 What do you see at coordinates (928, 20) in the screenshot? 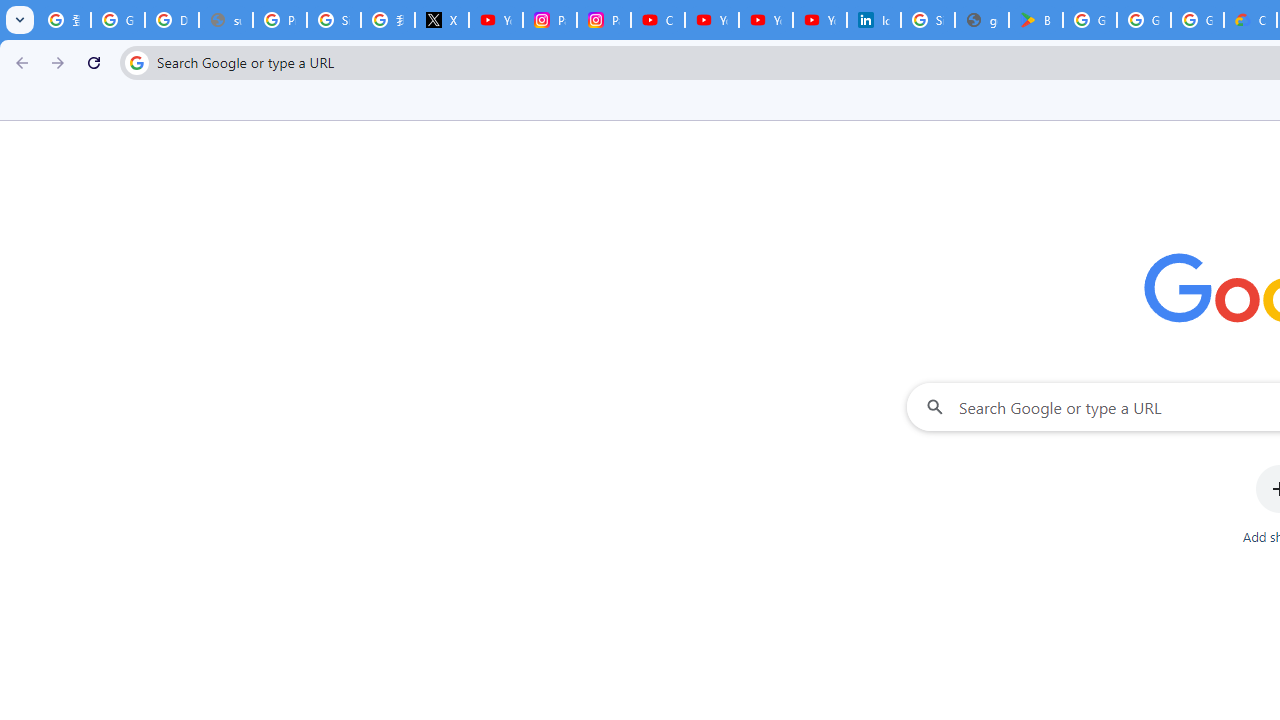
I see `Sign in - Google Accounts` at bounding box center [928, 20].